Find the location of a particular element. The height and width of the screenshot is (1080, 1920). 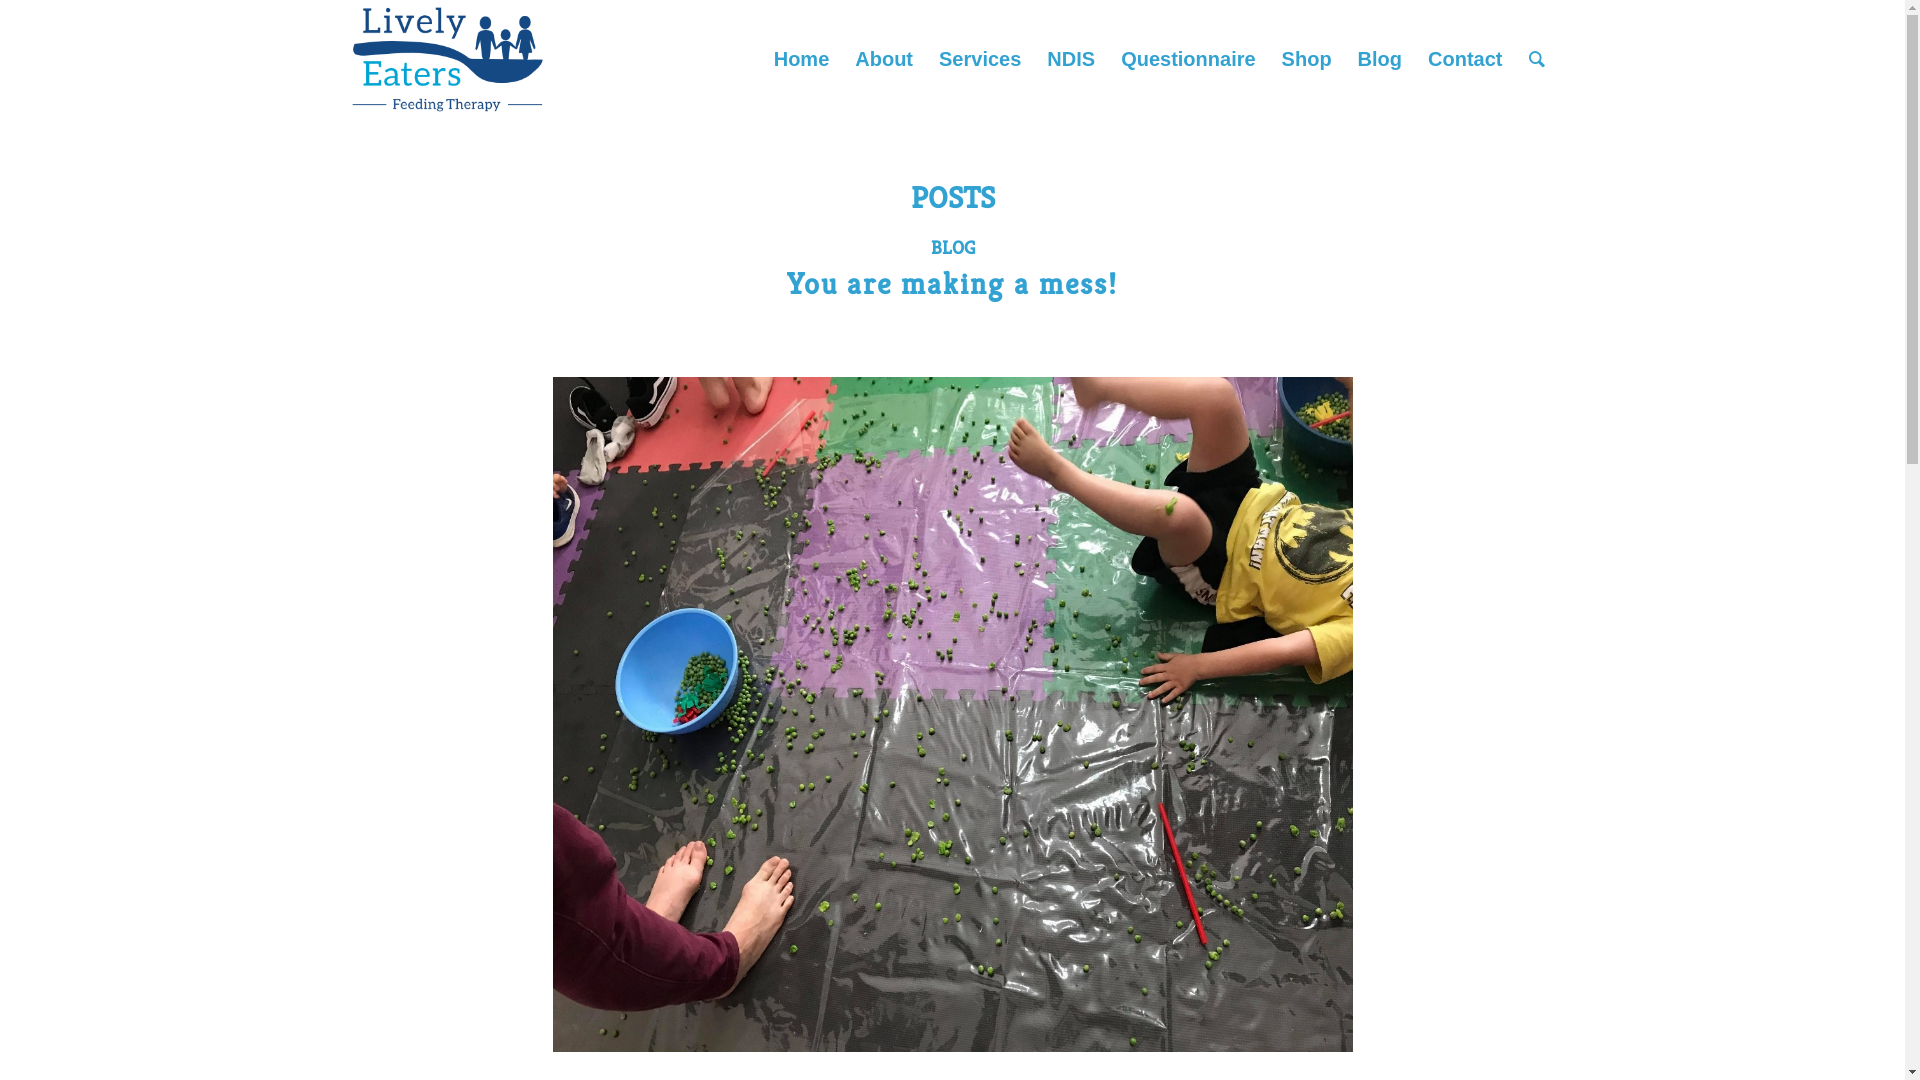

Questionnaire is located at coordinates (1188, 59).